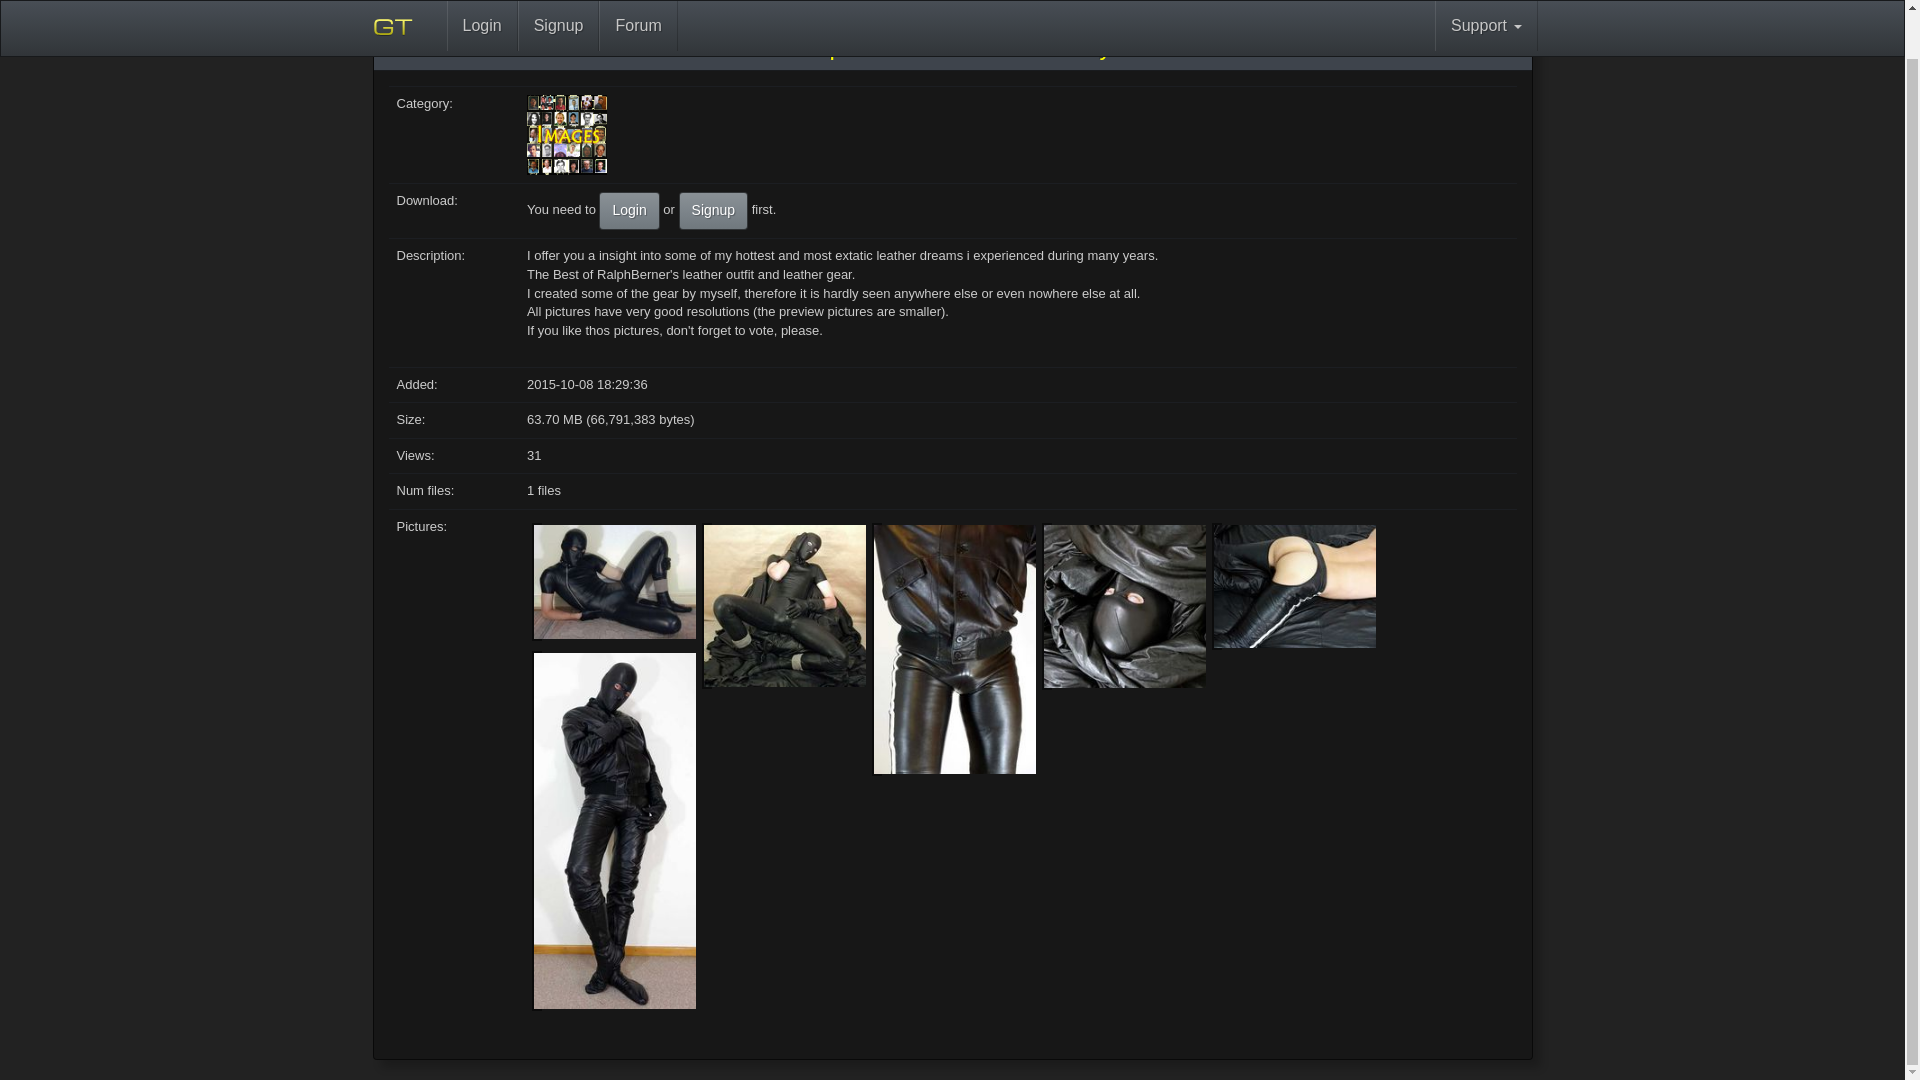 This screenshot has height=1080, width=1920. What do you see at coordinates (638, 2) in the screenshot?
I see `Forum` at bounding box center [638, 2].